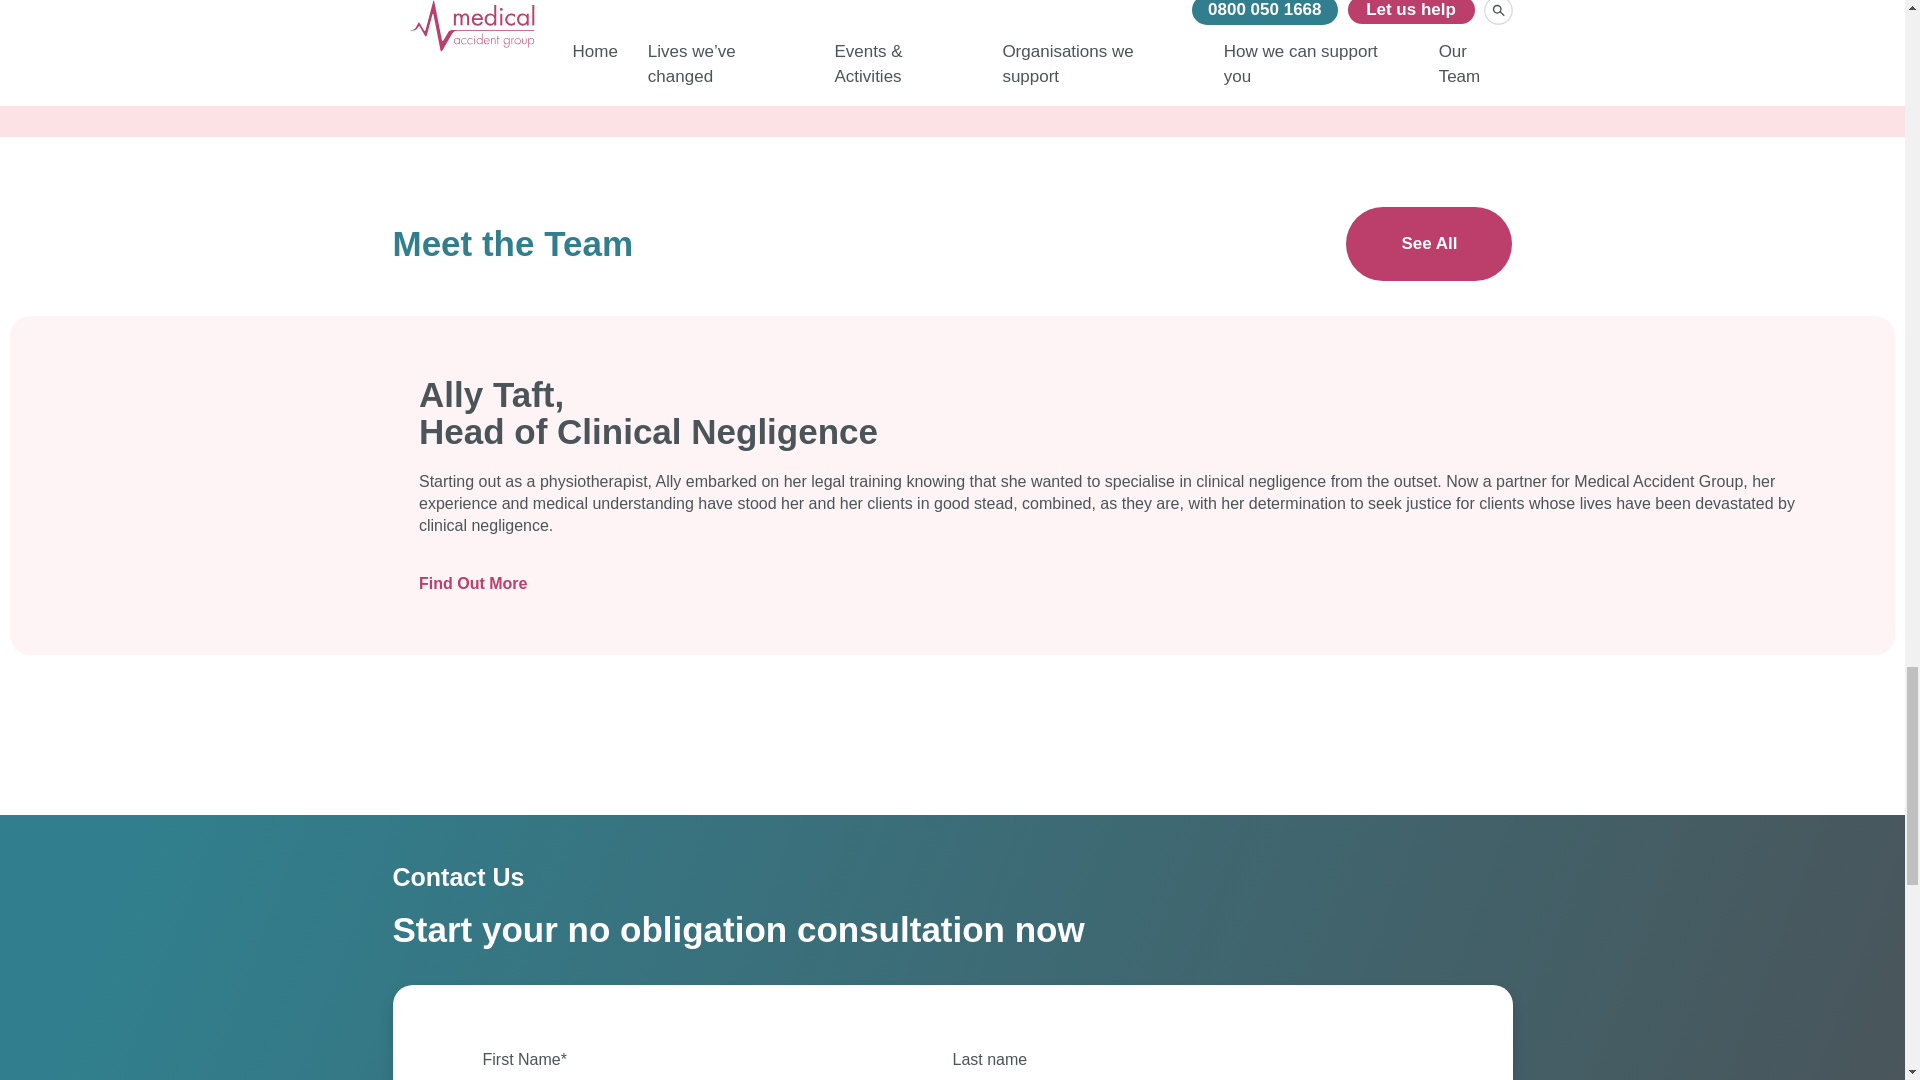 Image resolution: width=1920 pixels, height=1080 pixels. Describe the element at coordinates (952, 16) in the screenshot. I see `Read More` at that location.